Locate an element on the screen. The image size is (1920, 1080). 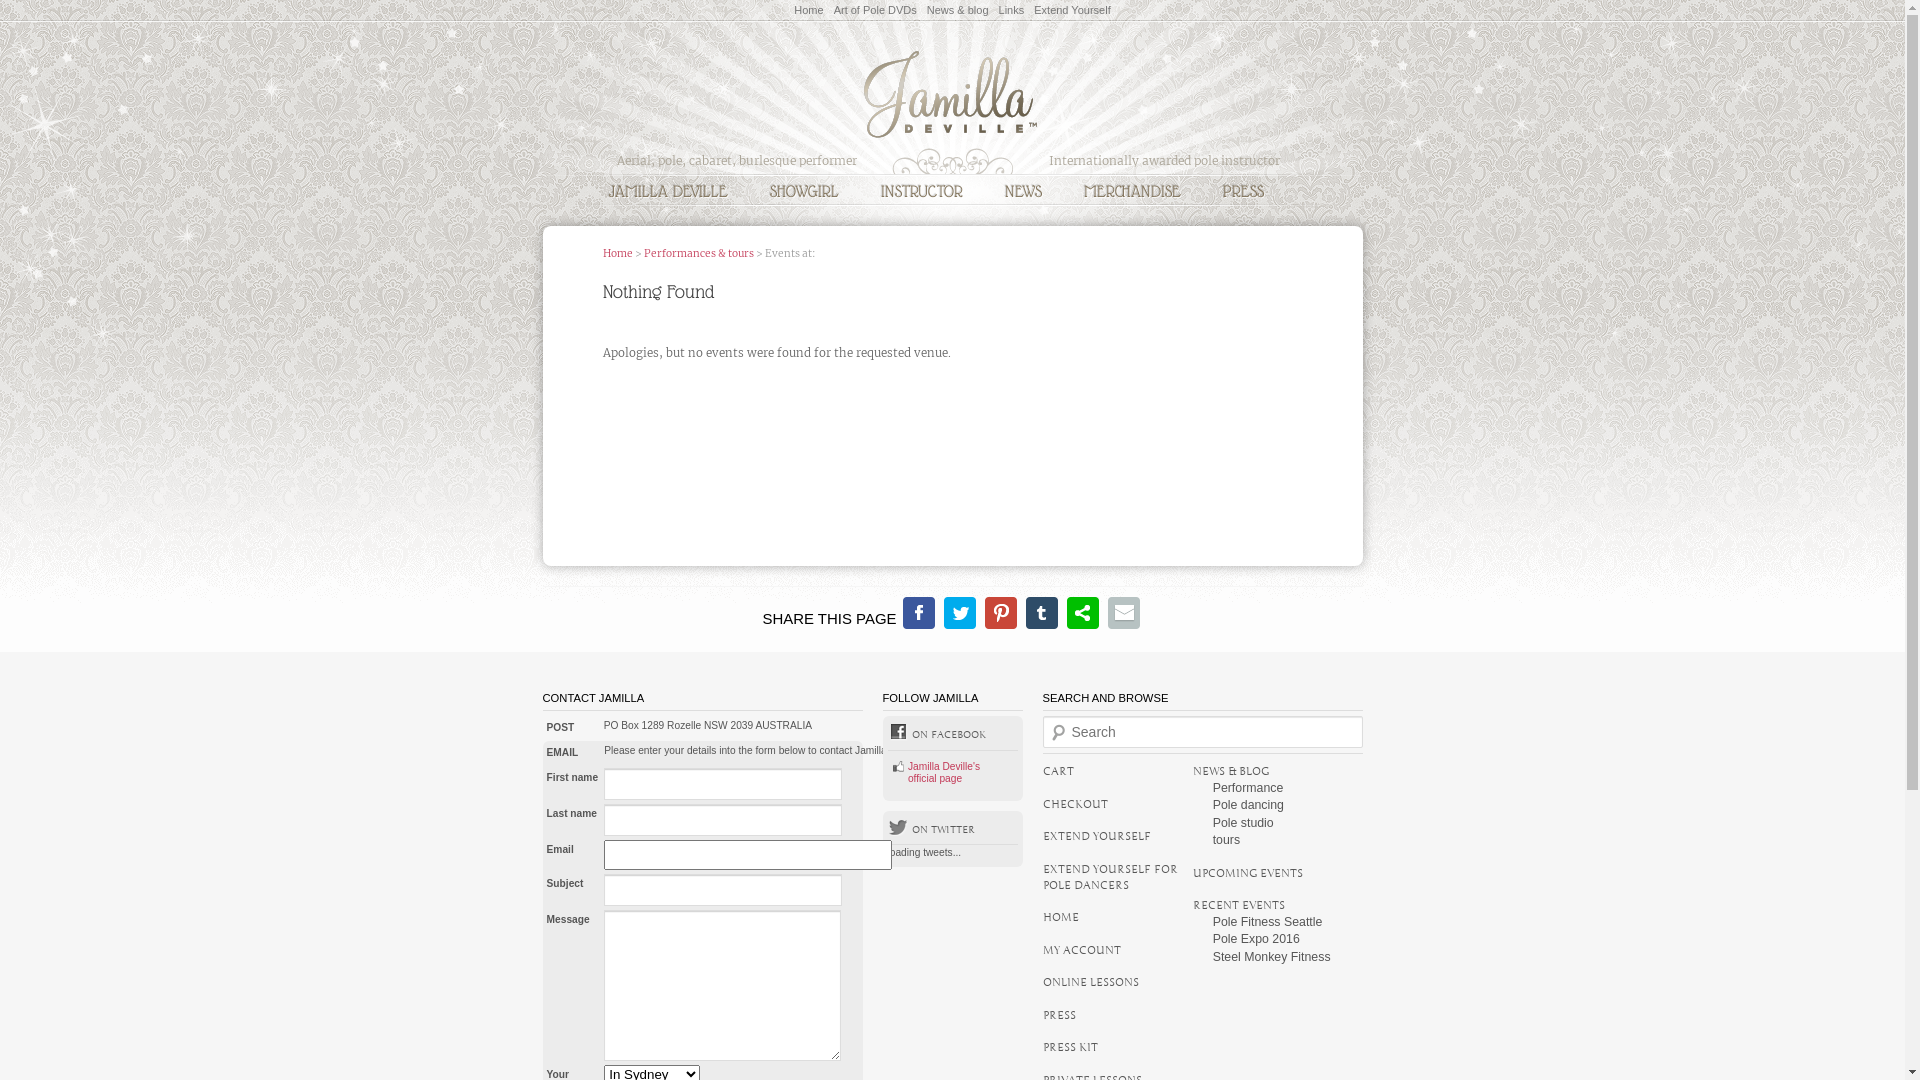
tours is located at coordinates (1226, 840).